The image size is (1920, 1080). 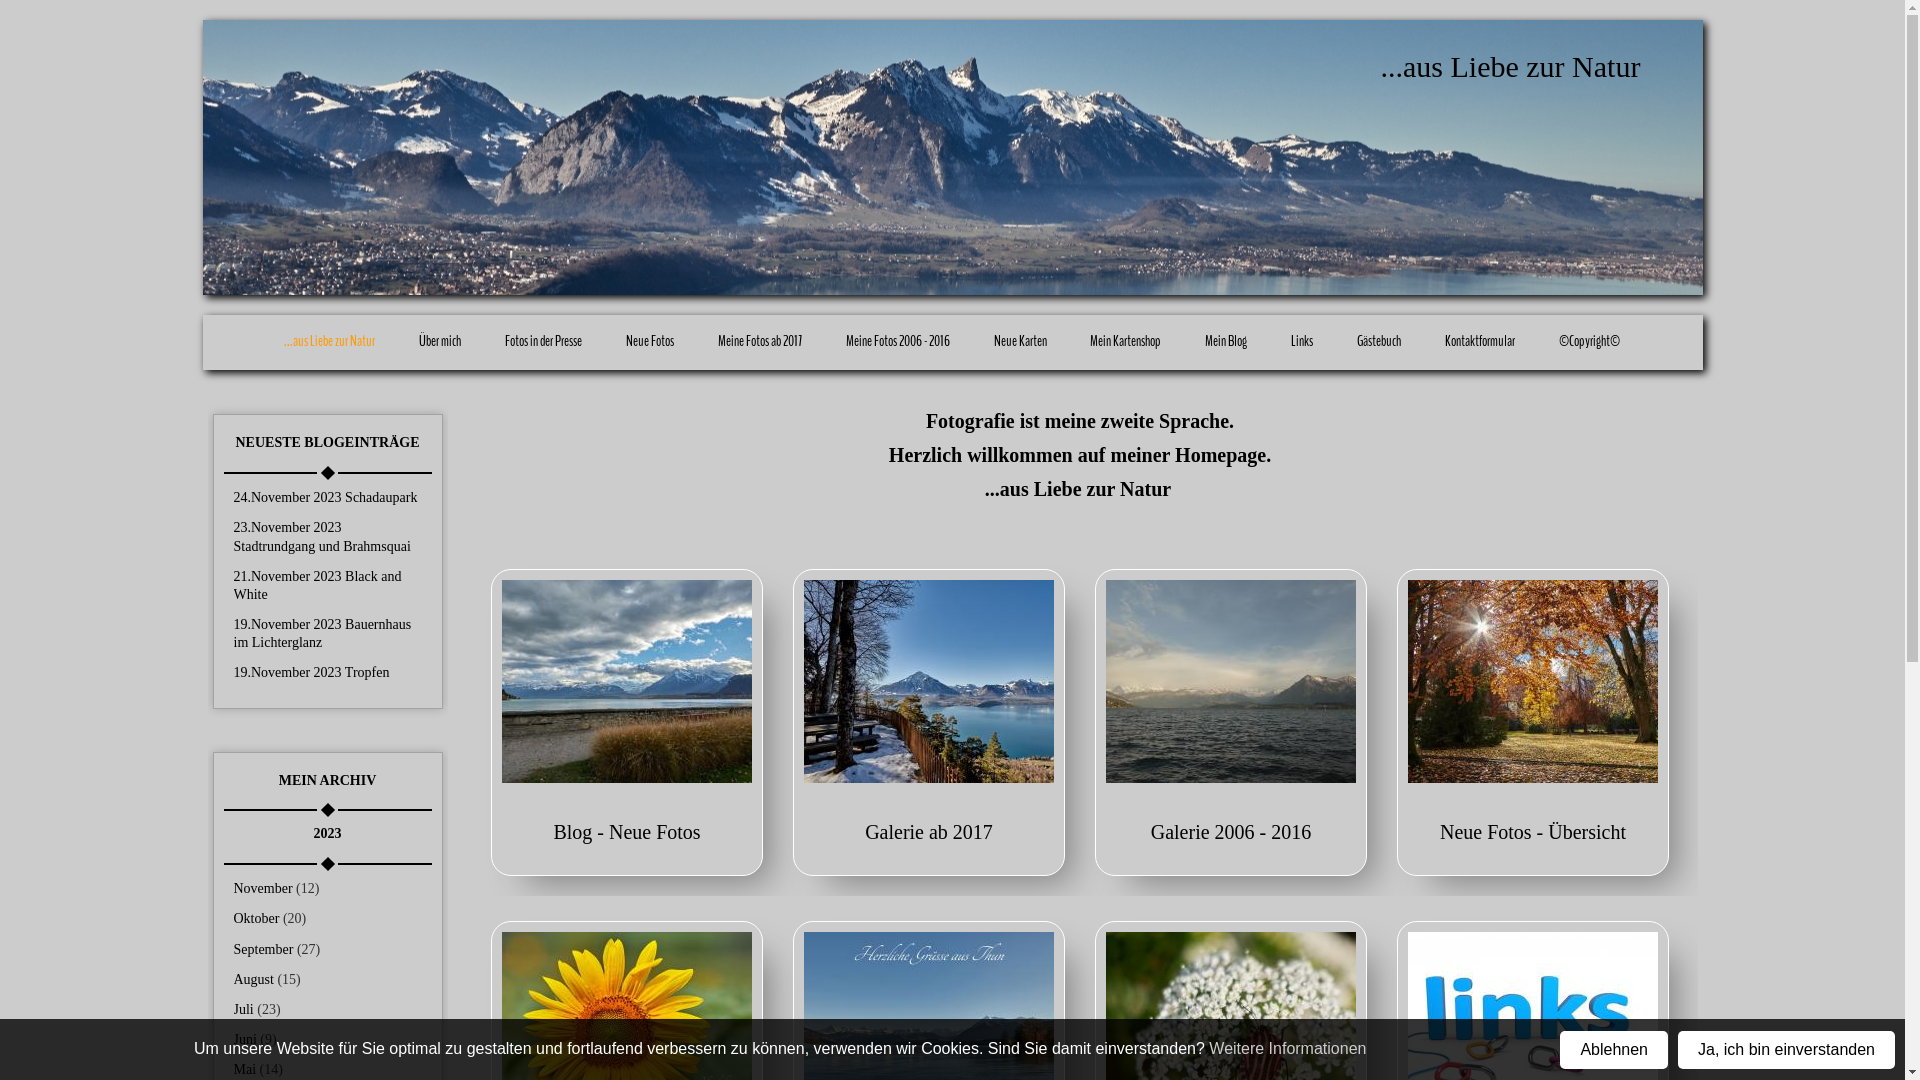 What do you see at coordinates (929, 834) in the screenshot?
I see `Galerie ab 2017` at bounding box center [929, 834].